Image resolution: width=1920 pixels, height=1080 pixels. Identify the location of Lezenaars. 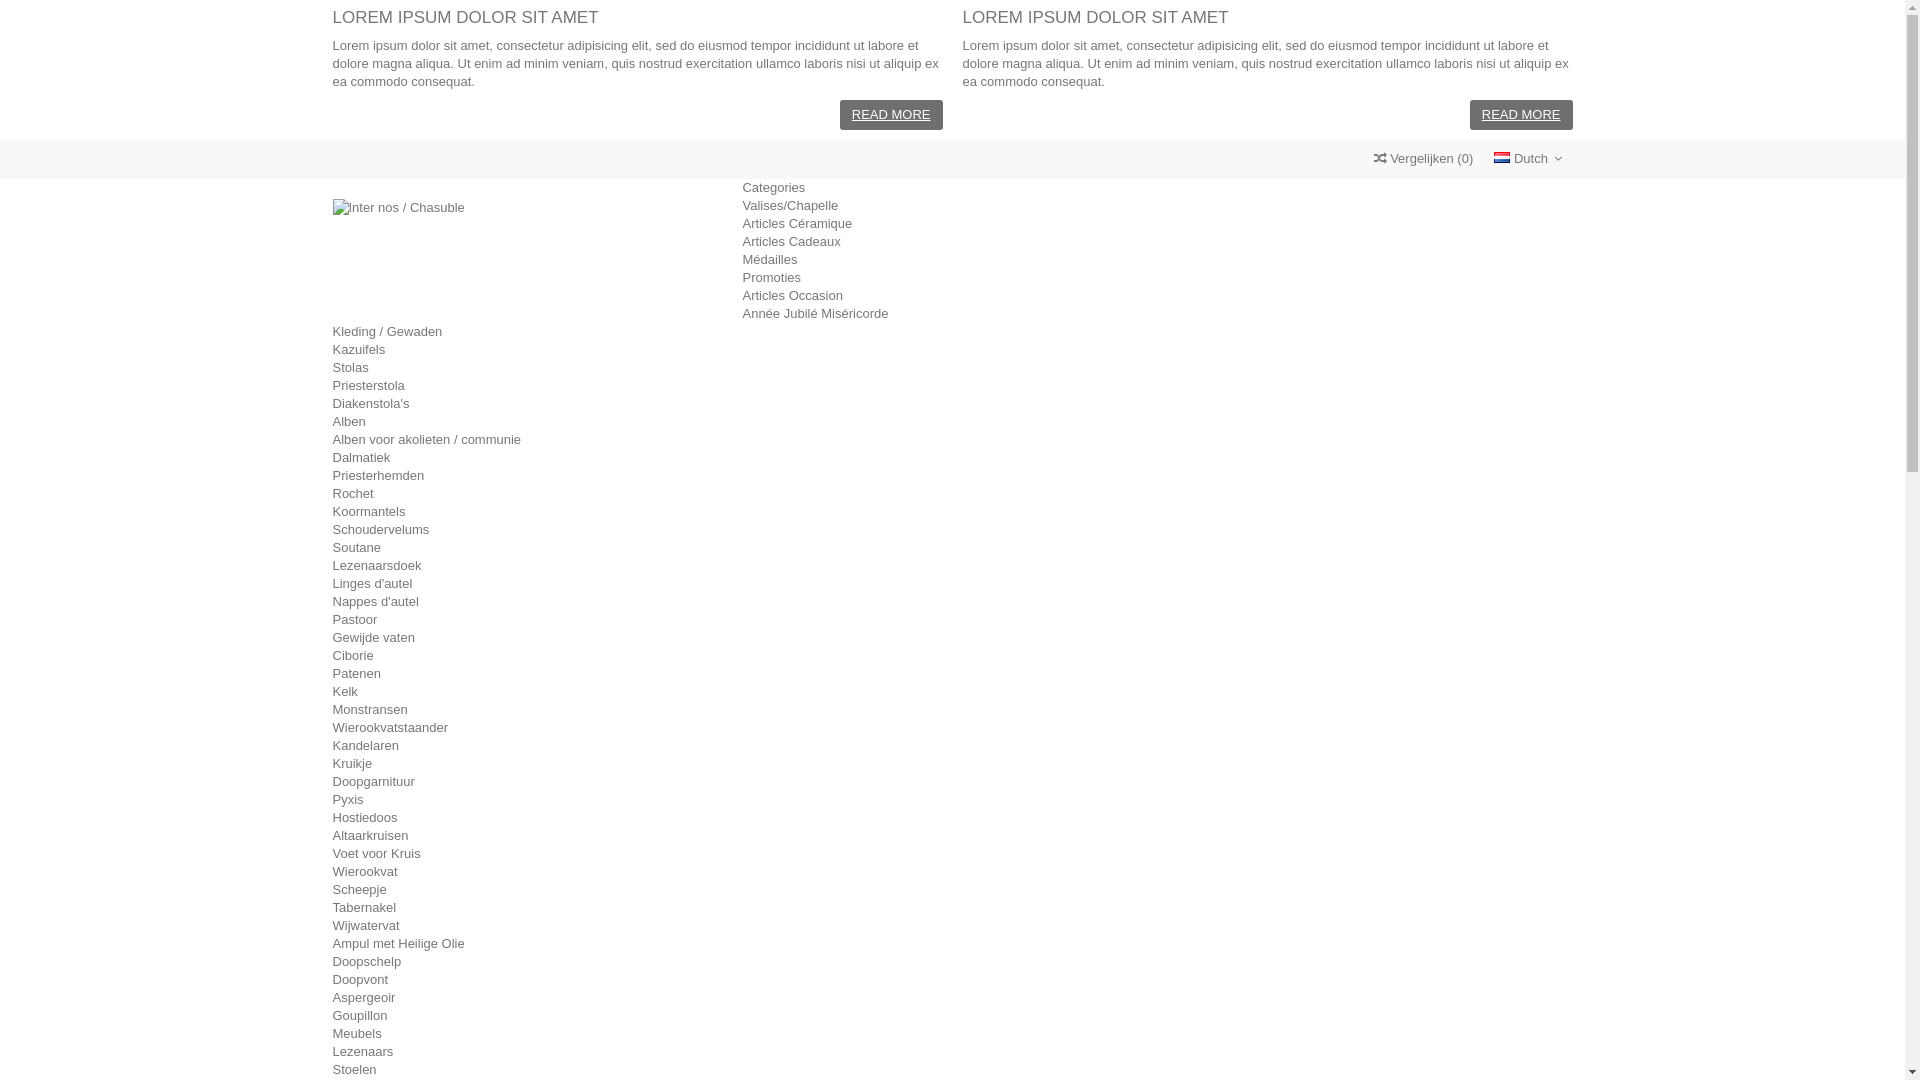
(362, 1052).